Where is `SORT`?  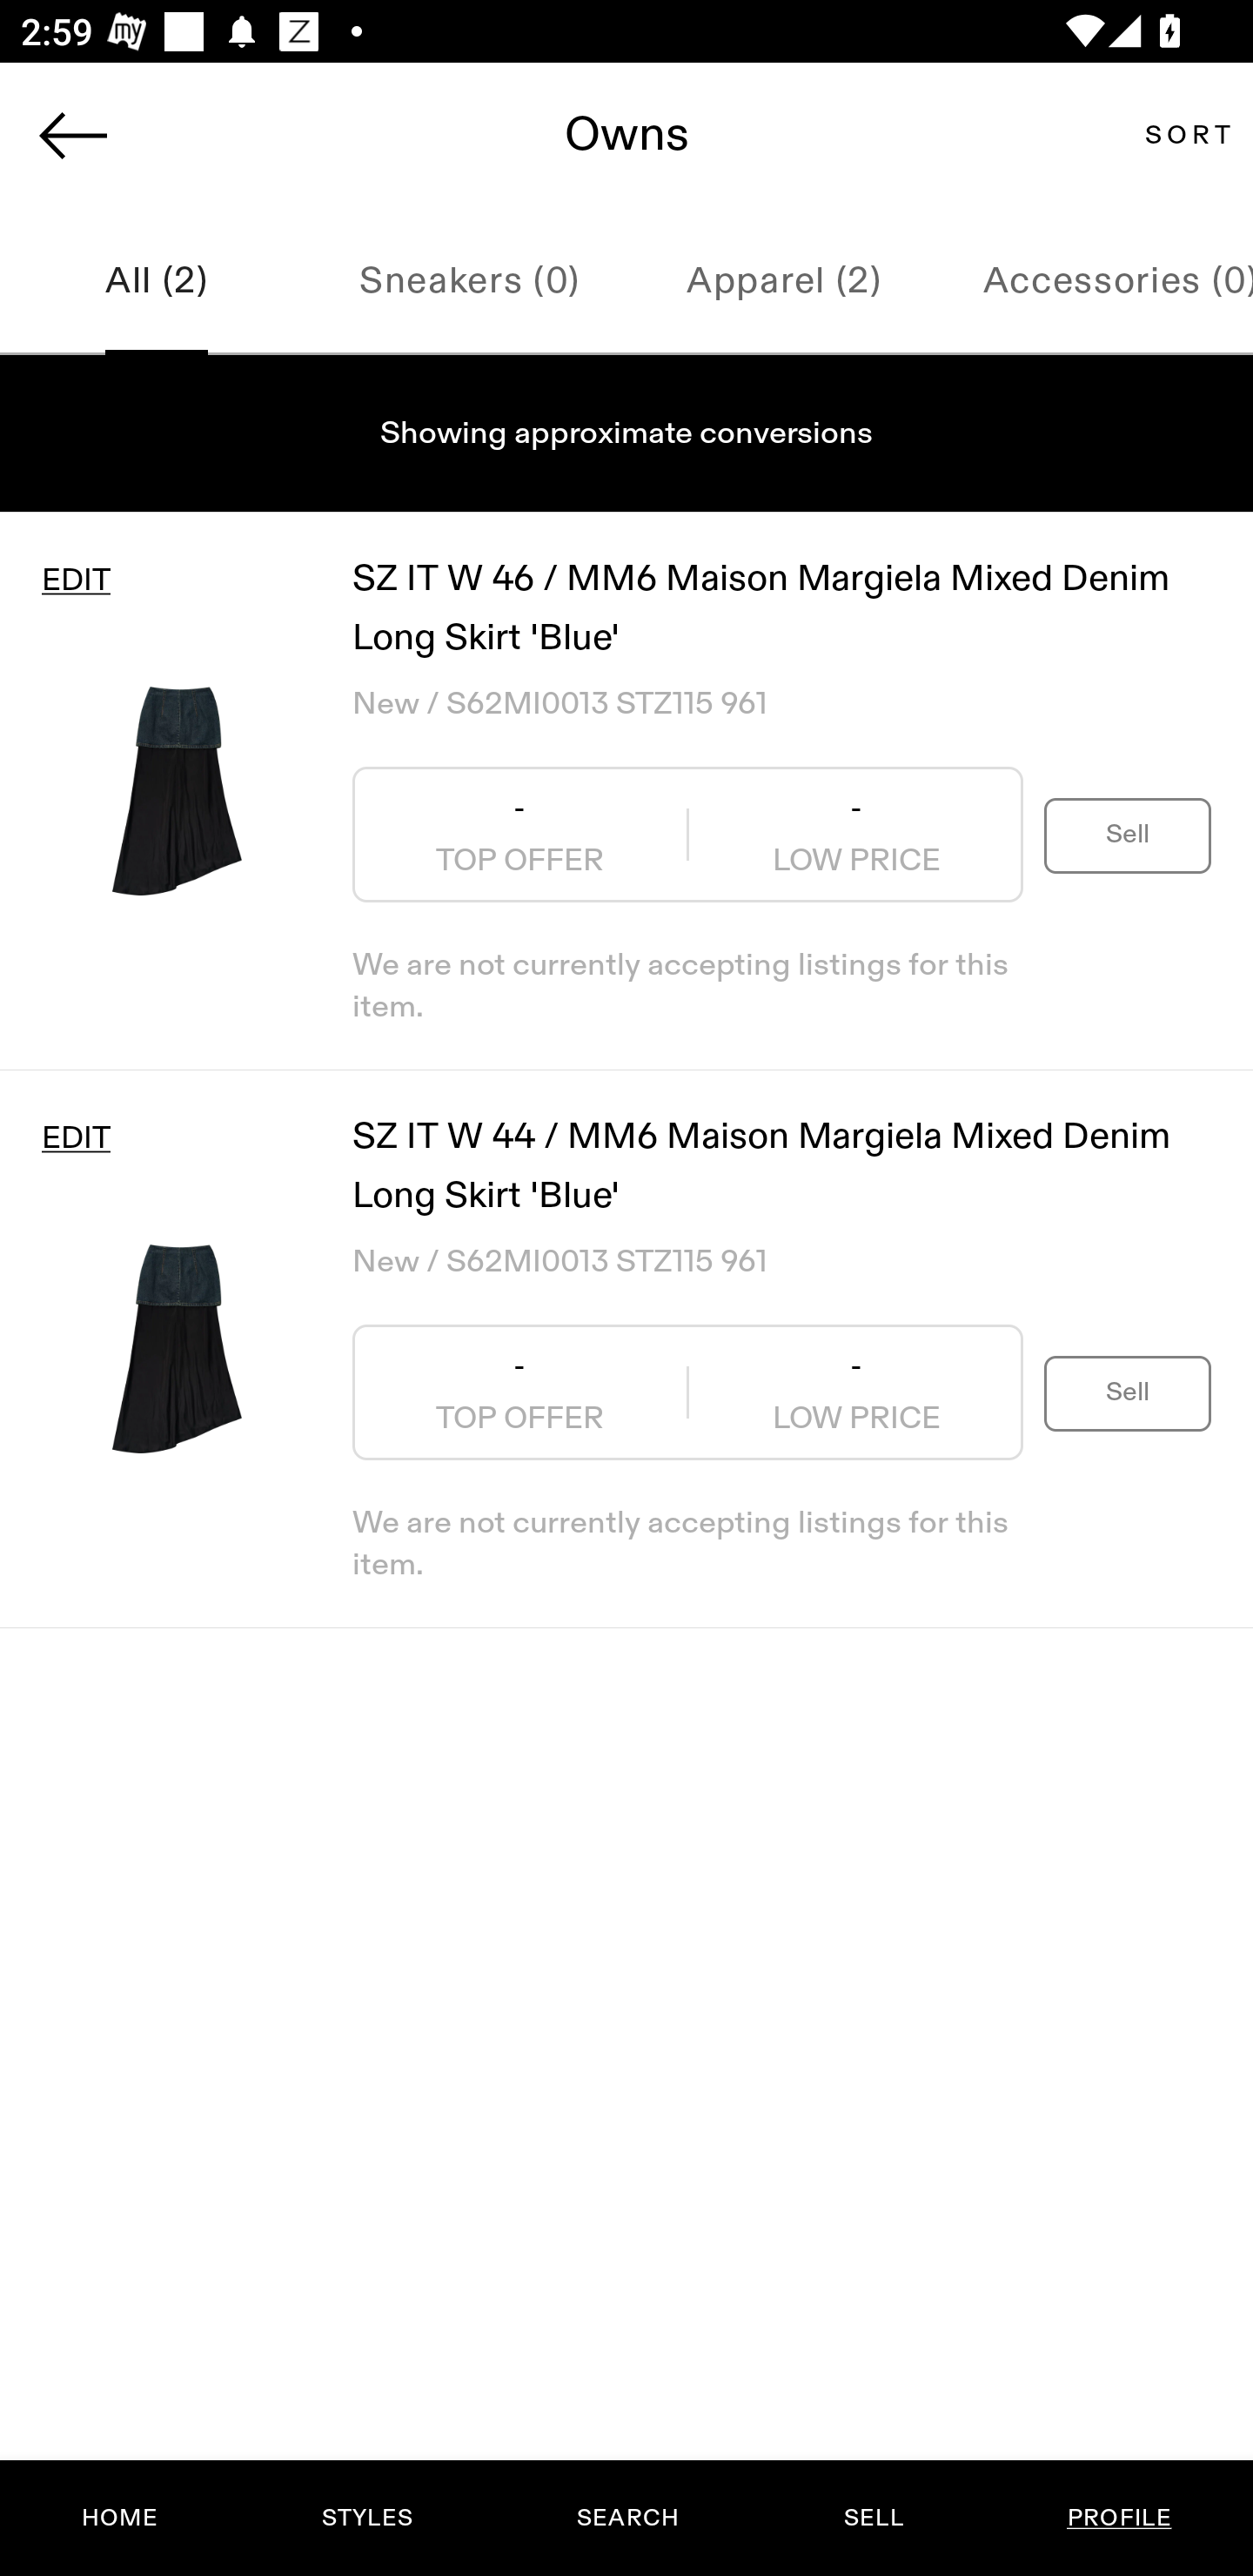 SORT is located at coordinates (1187, 134).